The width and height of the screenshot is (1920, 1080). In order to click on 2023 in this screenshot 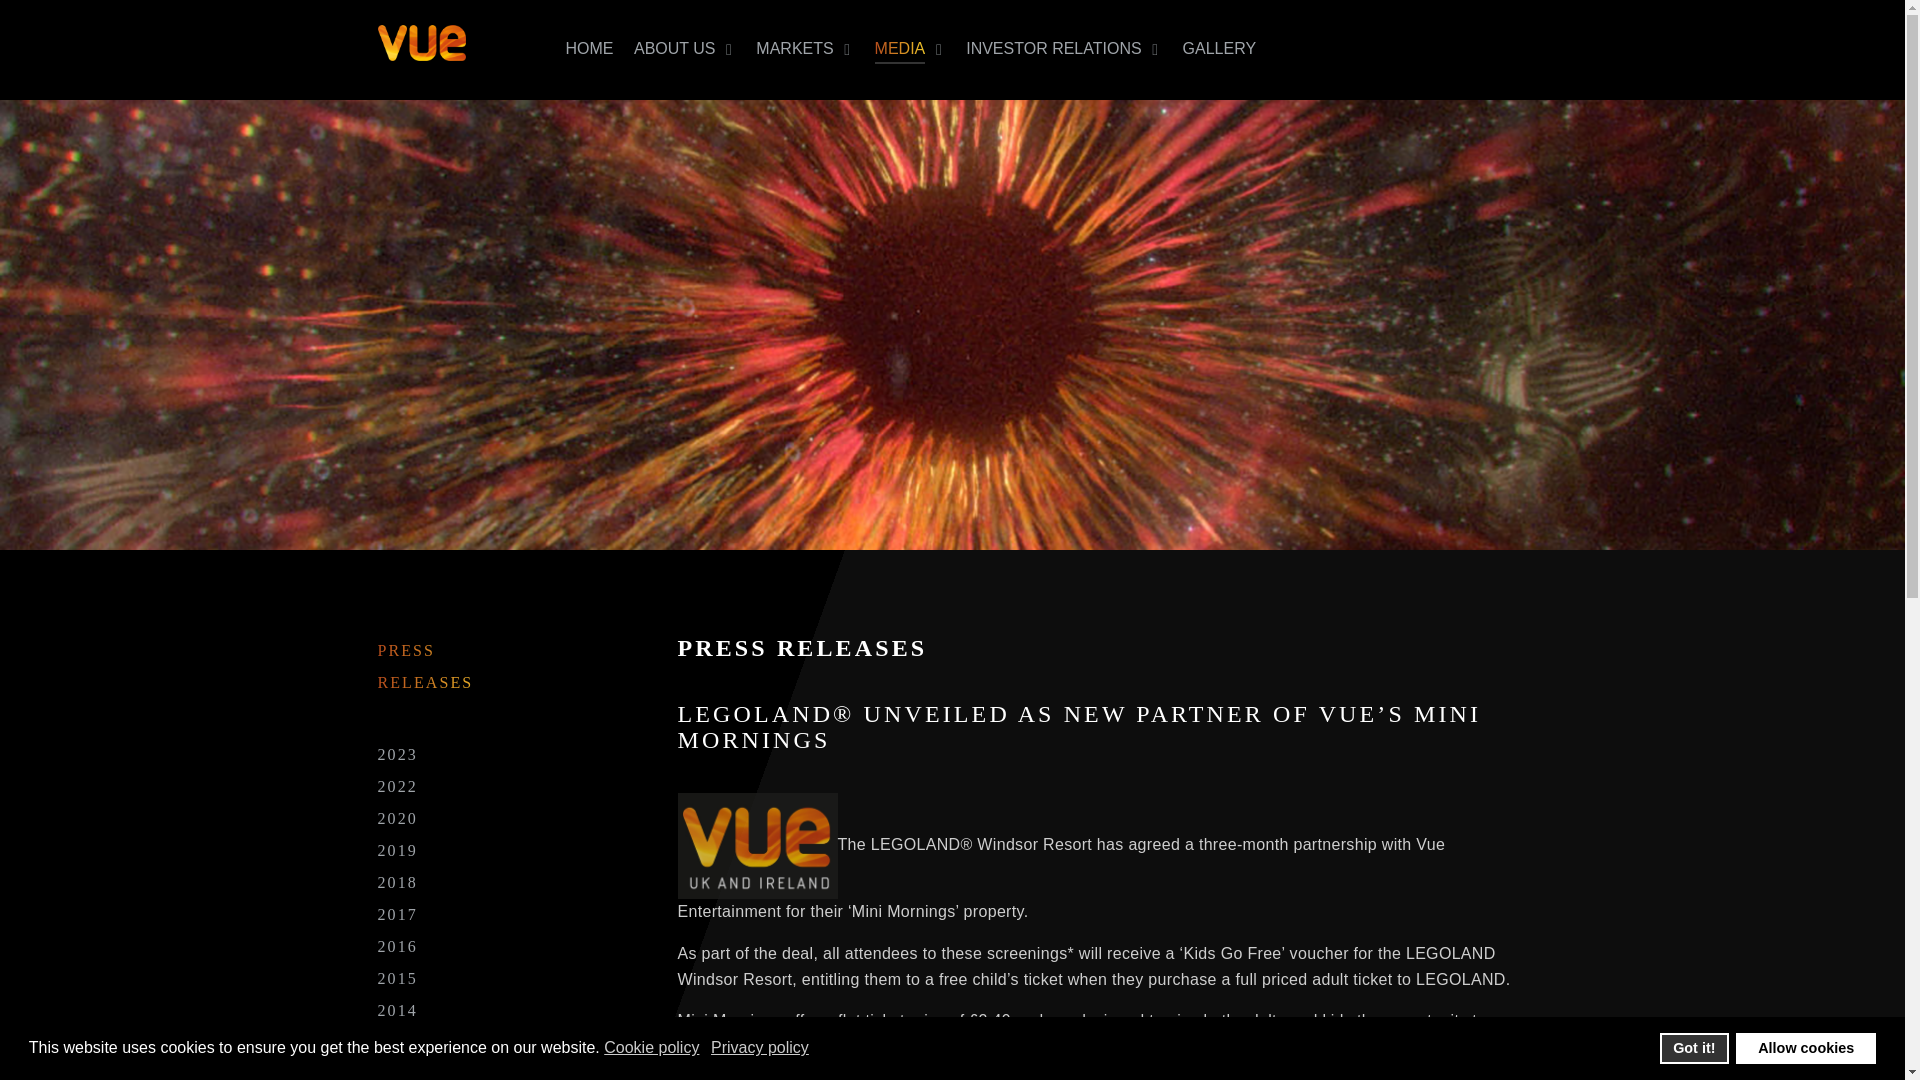, I will do `click(398, 754)`.